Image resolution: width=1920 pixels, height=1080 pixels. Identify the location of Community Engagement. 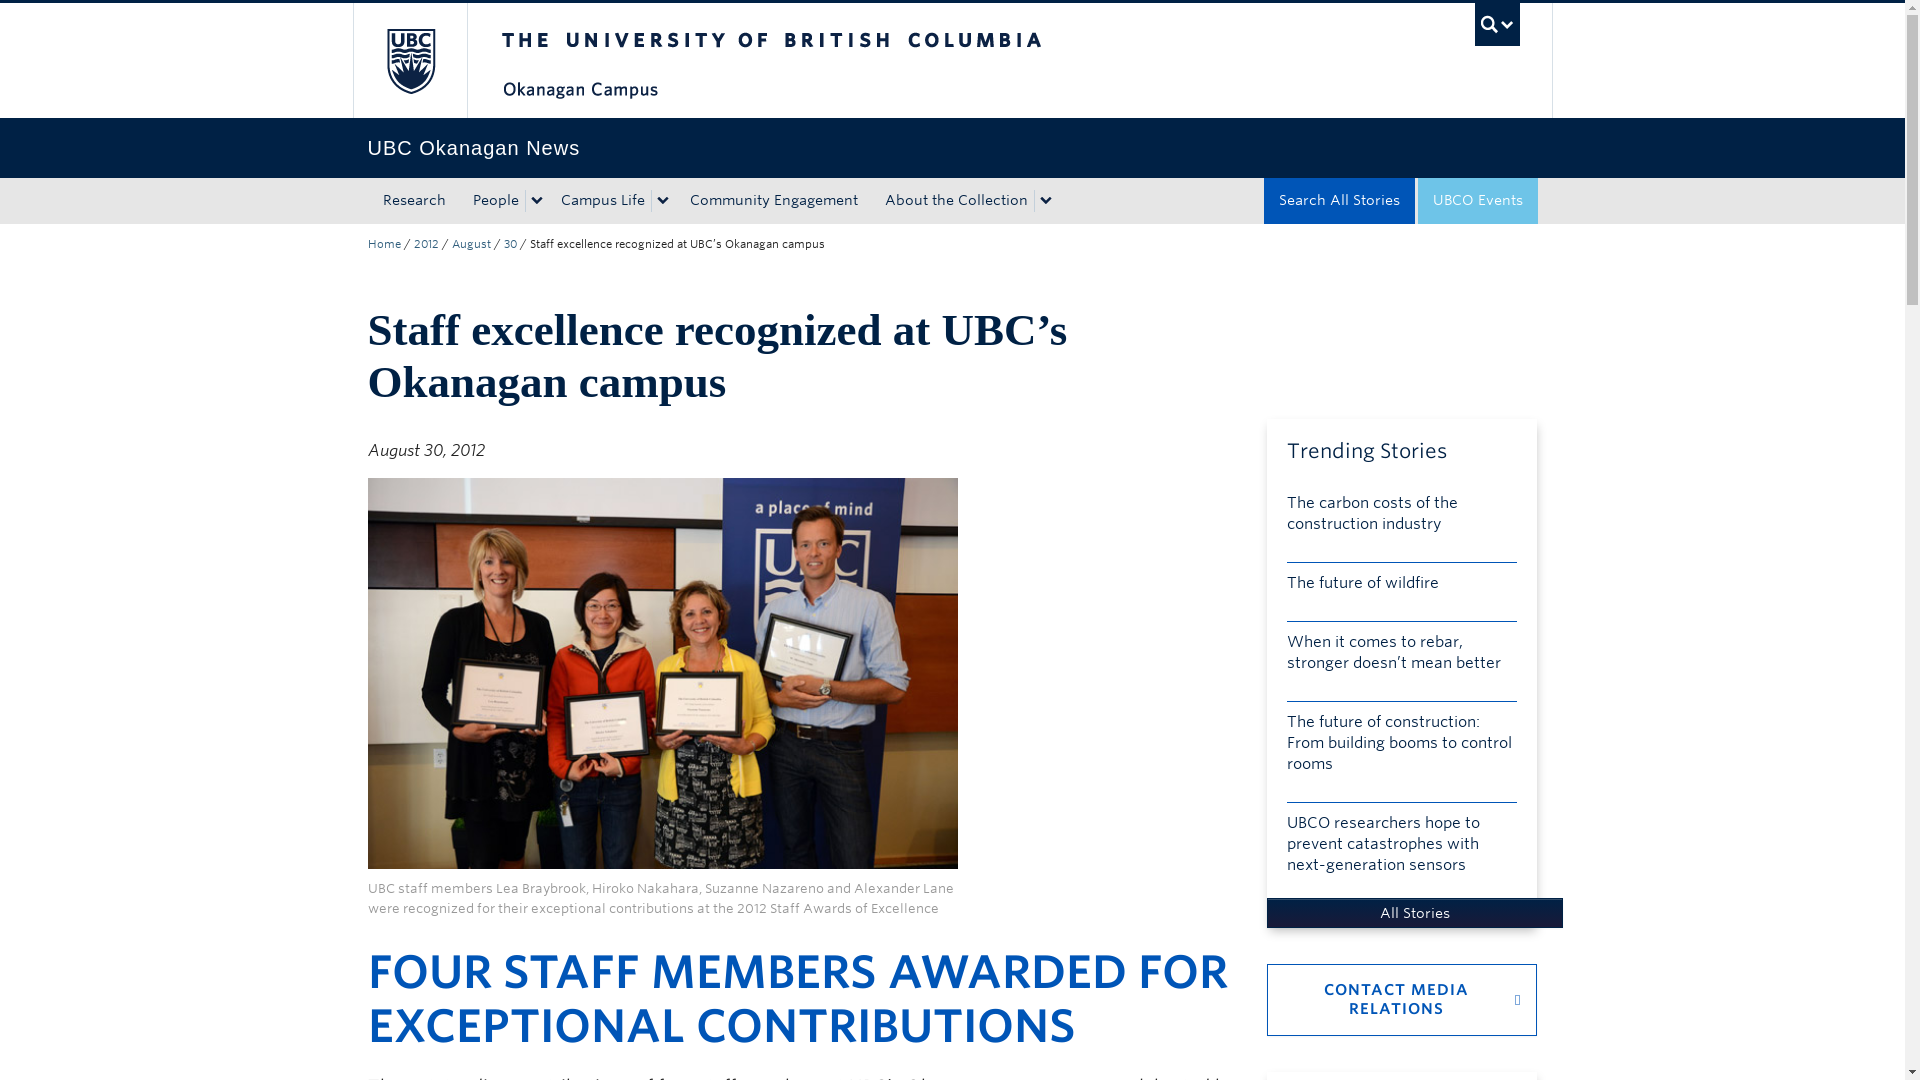
(772, 200).